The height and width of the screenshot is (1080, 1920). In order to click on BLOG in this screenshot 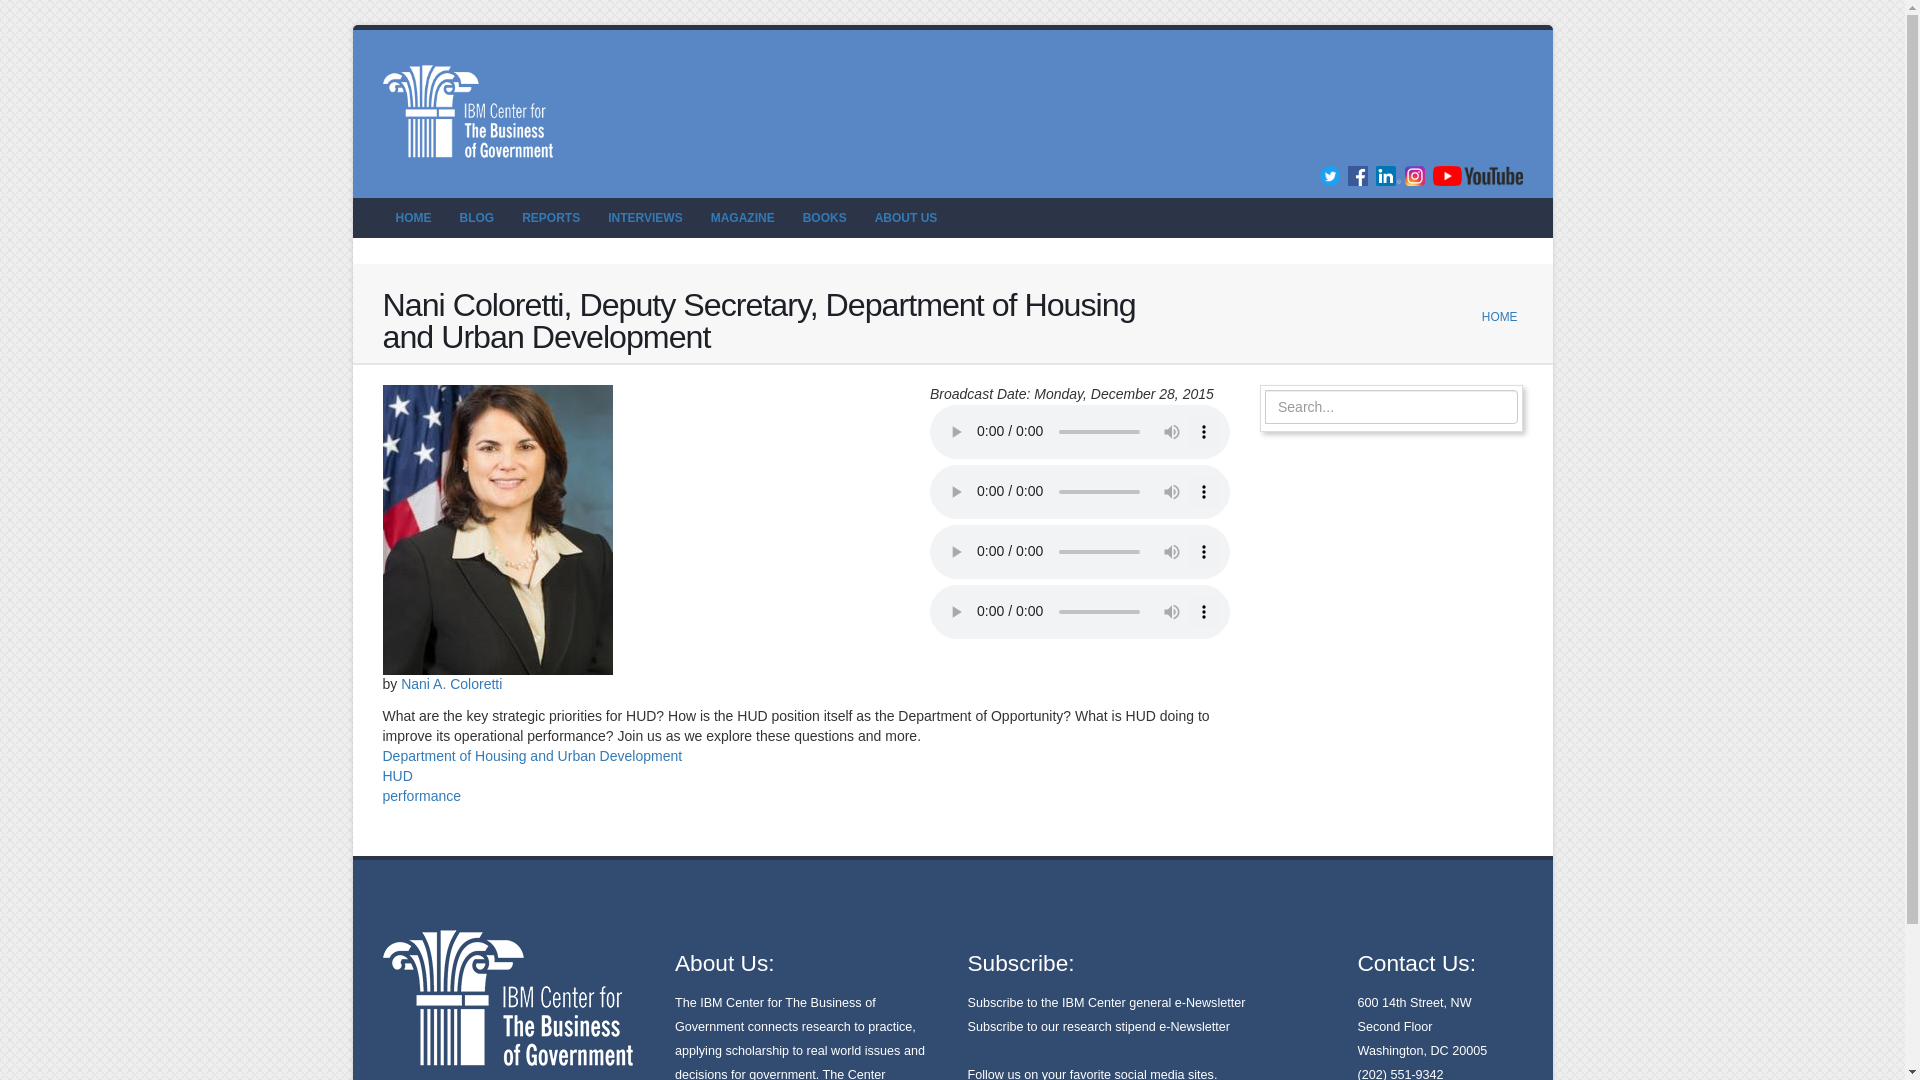, I will do `click(476, 217)`.